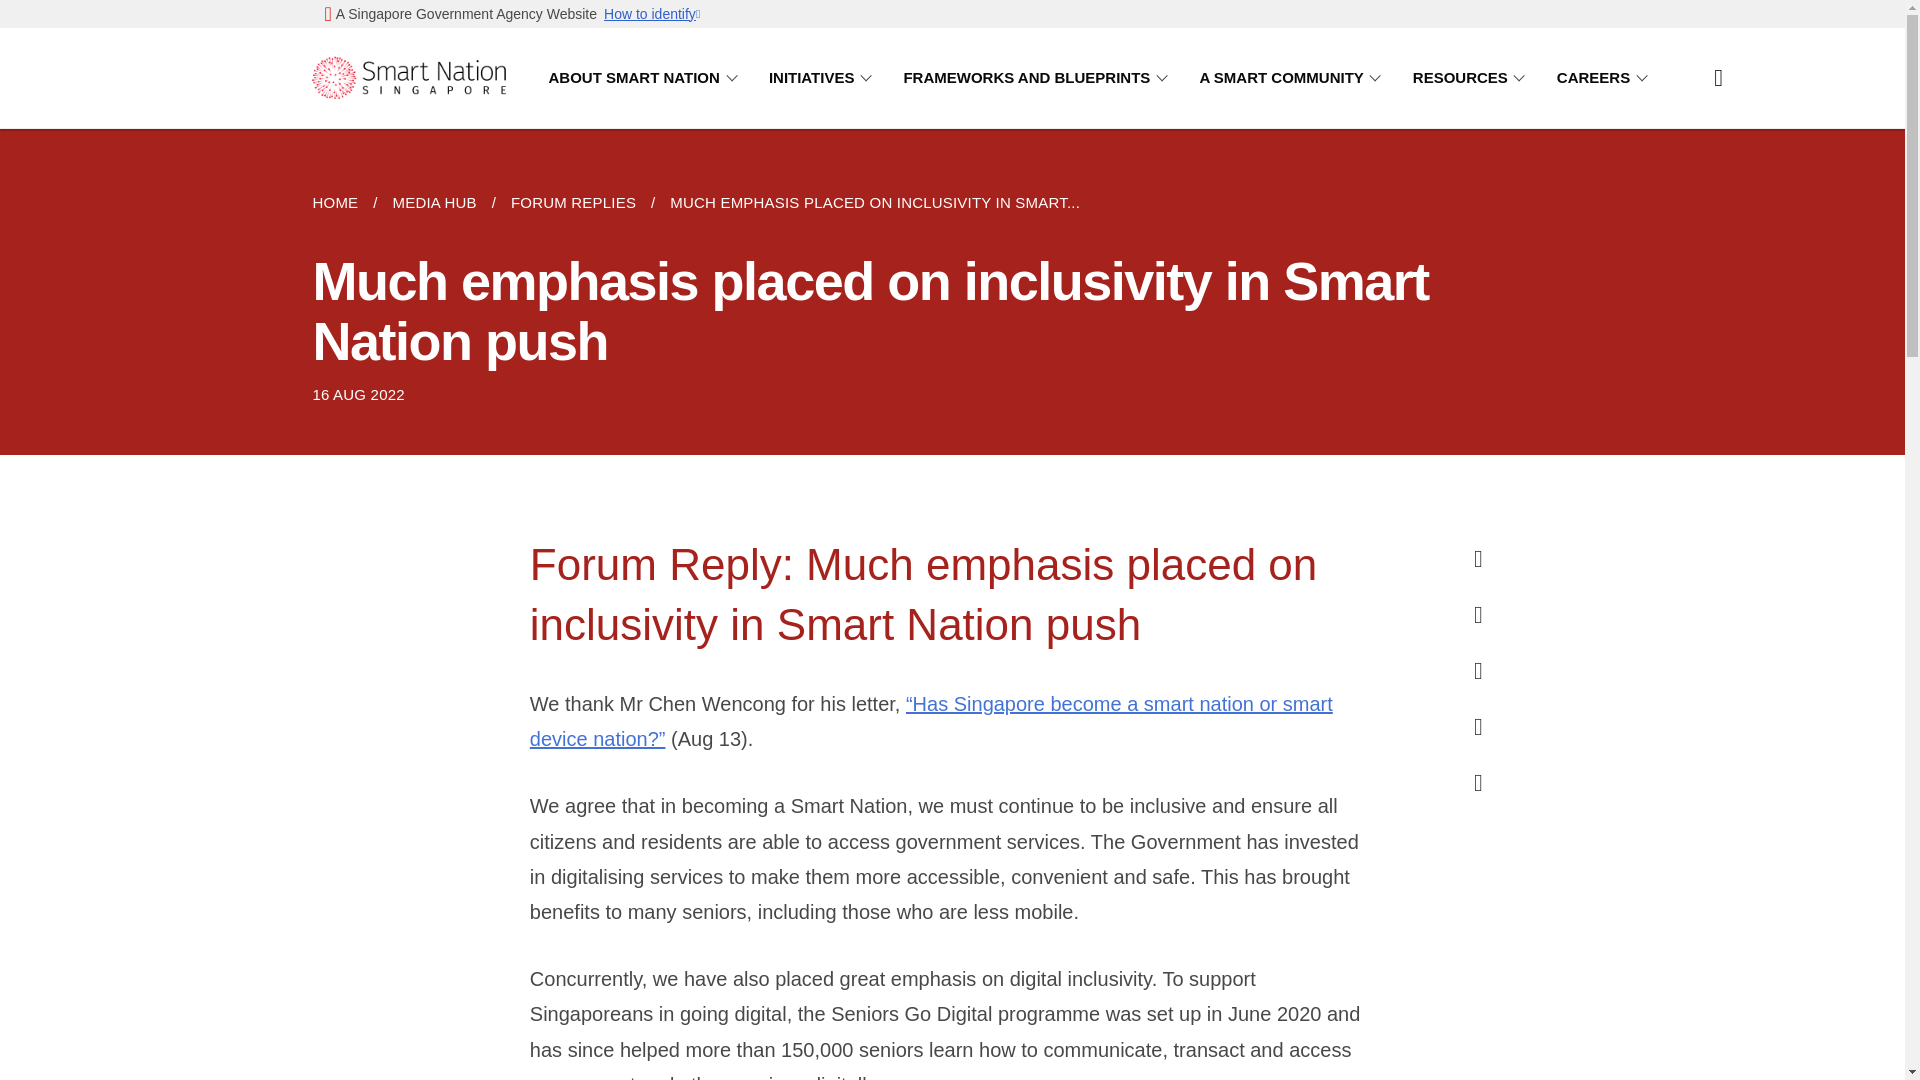  I want to click on FRAMEWORKS AND BLUEPRINTS, so click(1038, 78).